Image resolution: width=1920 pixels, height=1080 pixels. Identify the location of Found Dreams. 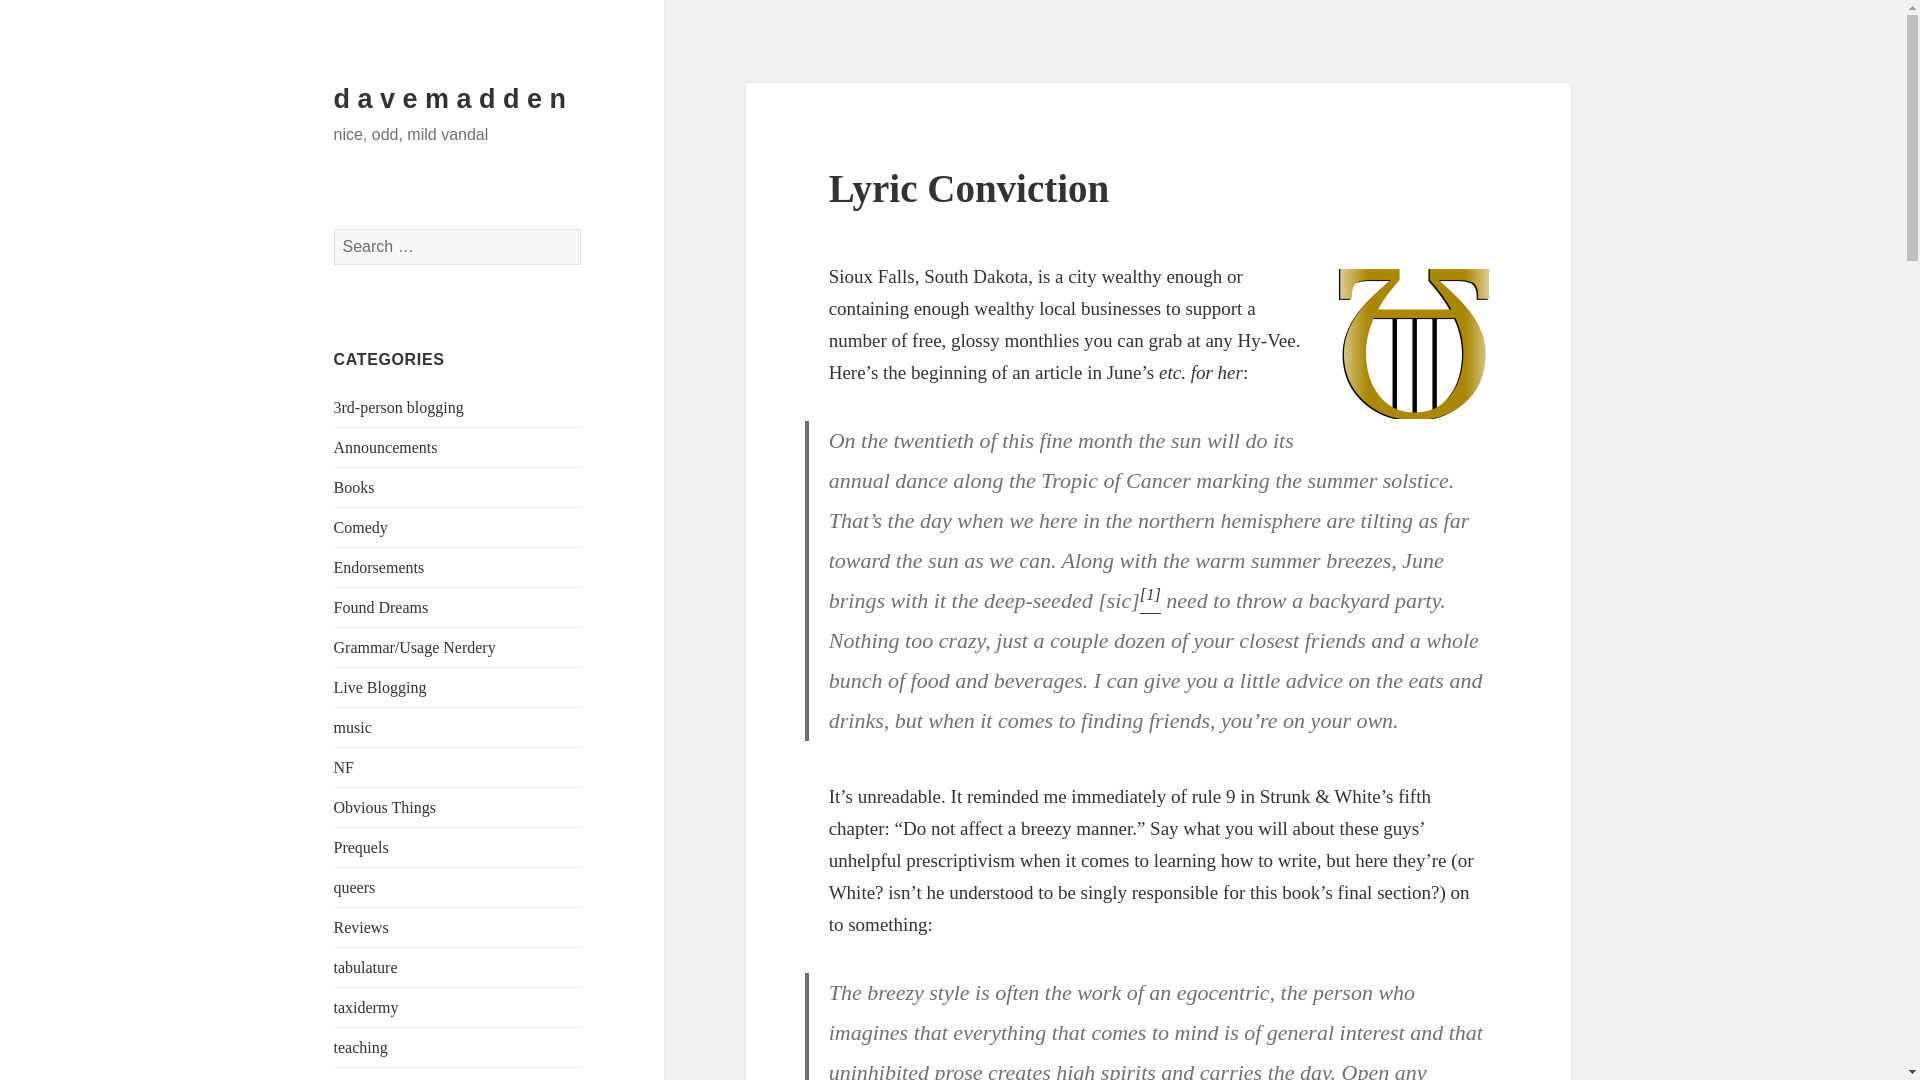
(381, 607).